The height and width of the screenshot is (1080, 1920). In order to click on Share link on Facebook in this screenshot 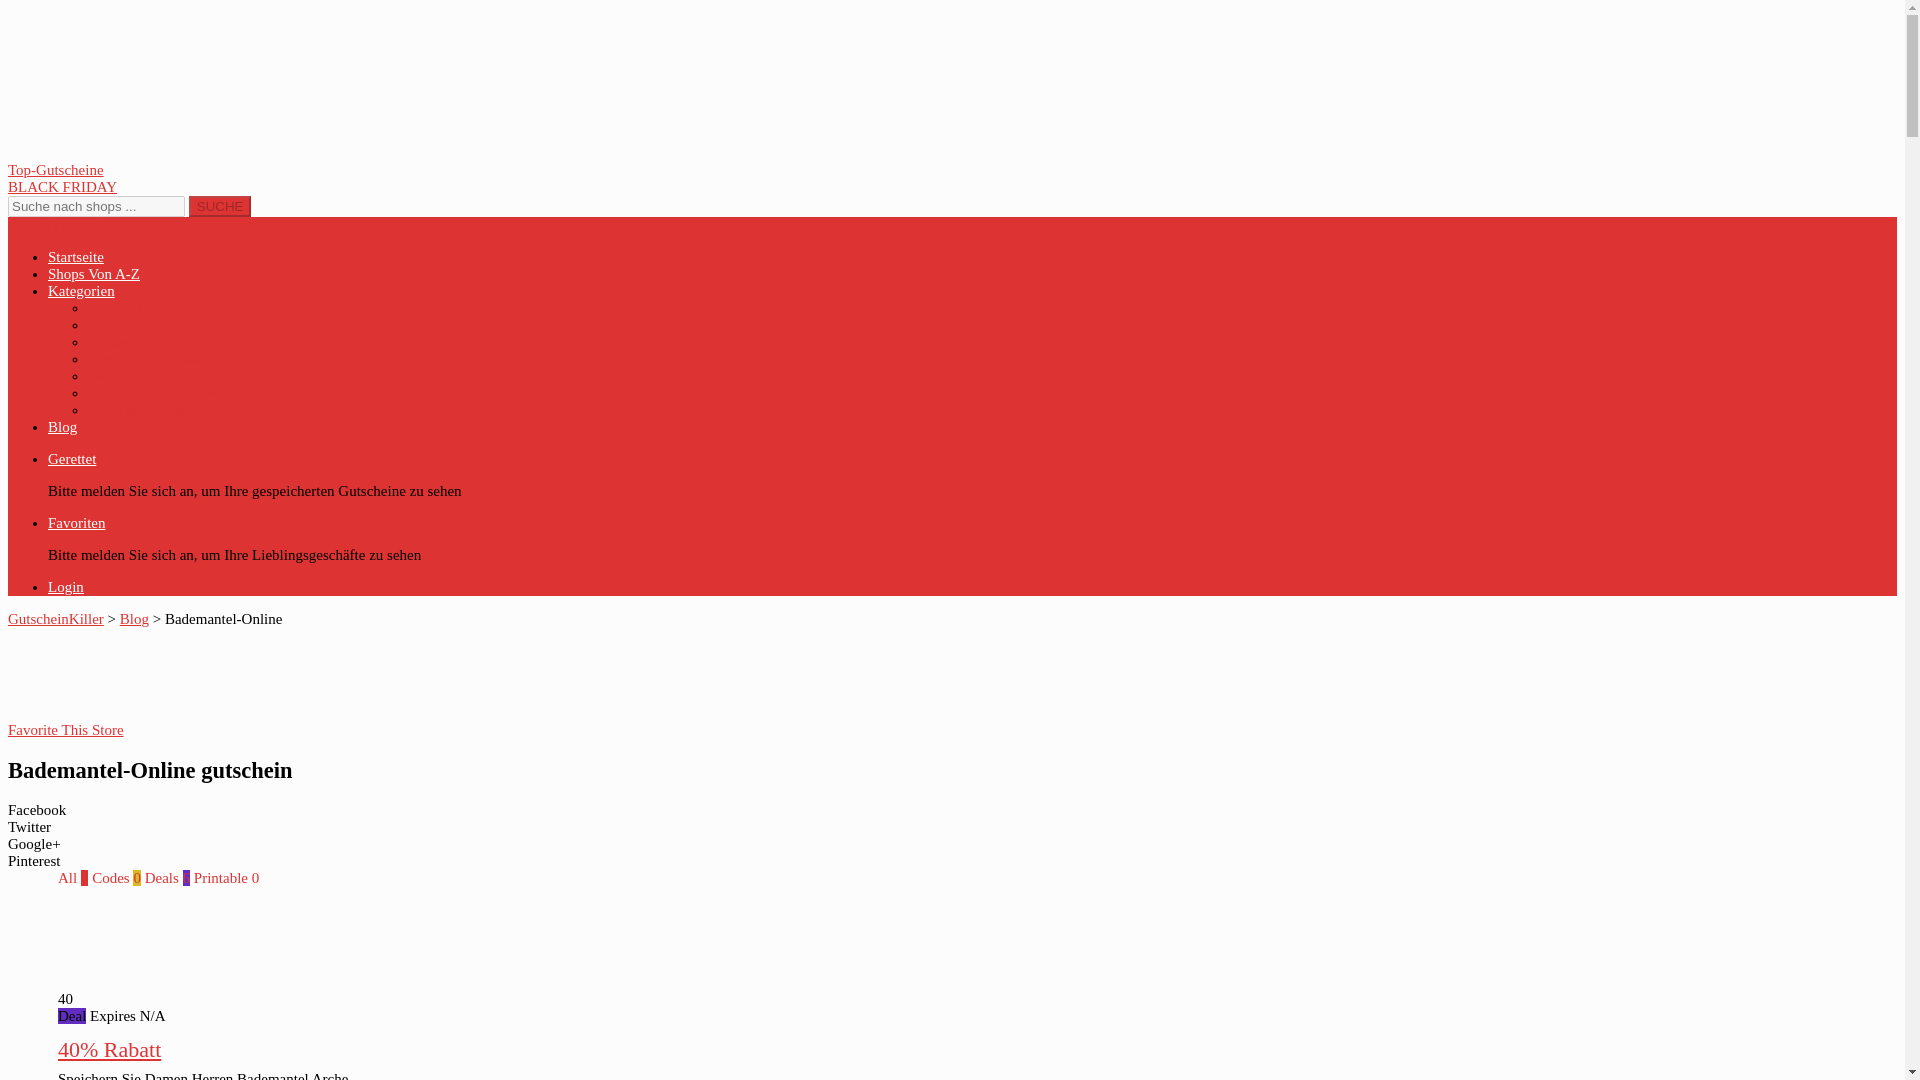, I will do `click(592, 810)`.